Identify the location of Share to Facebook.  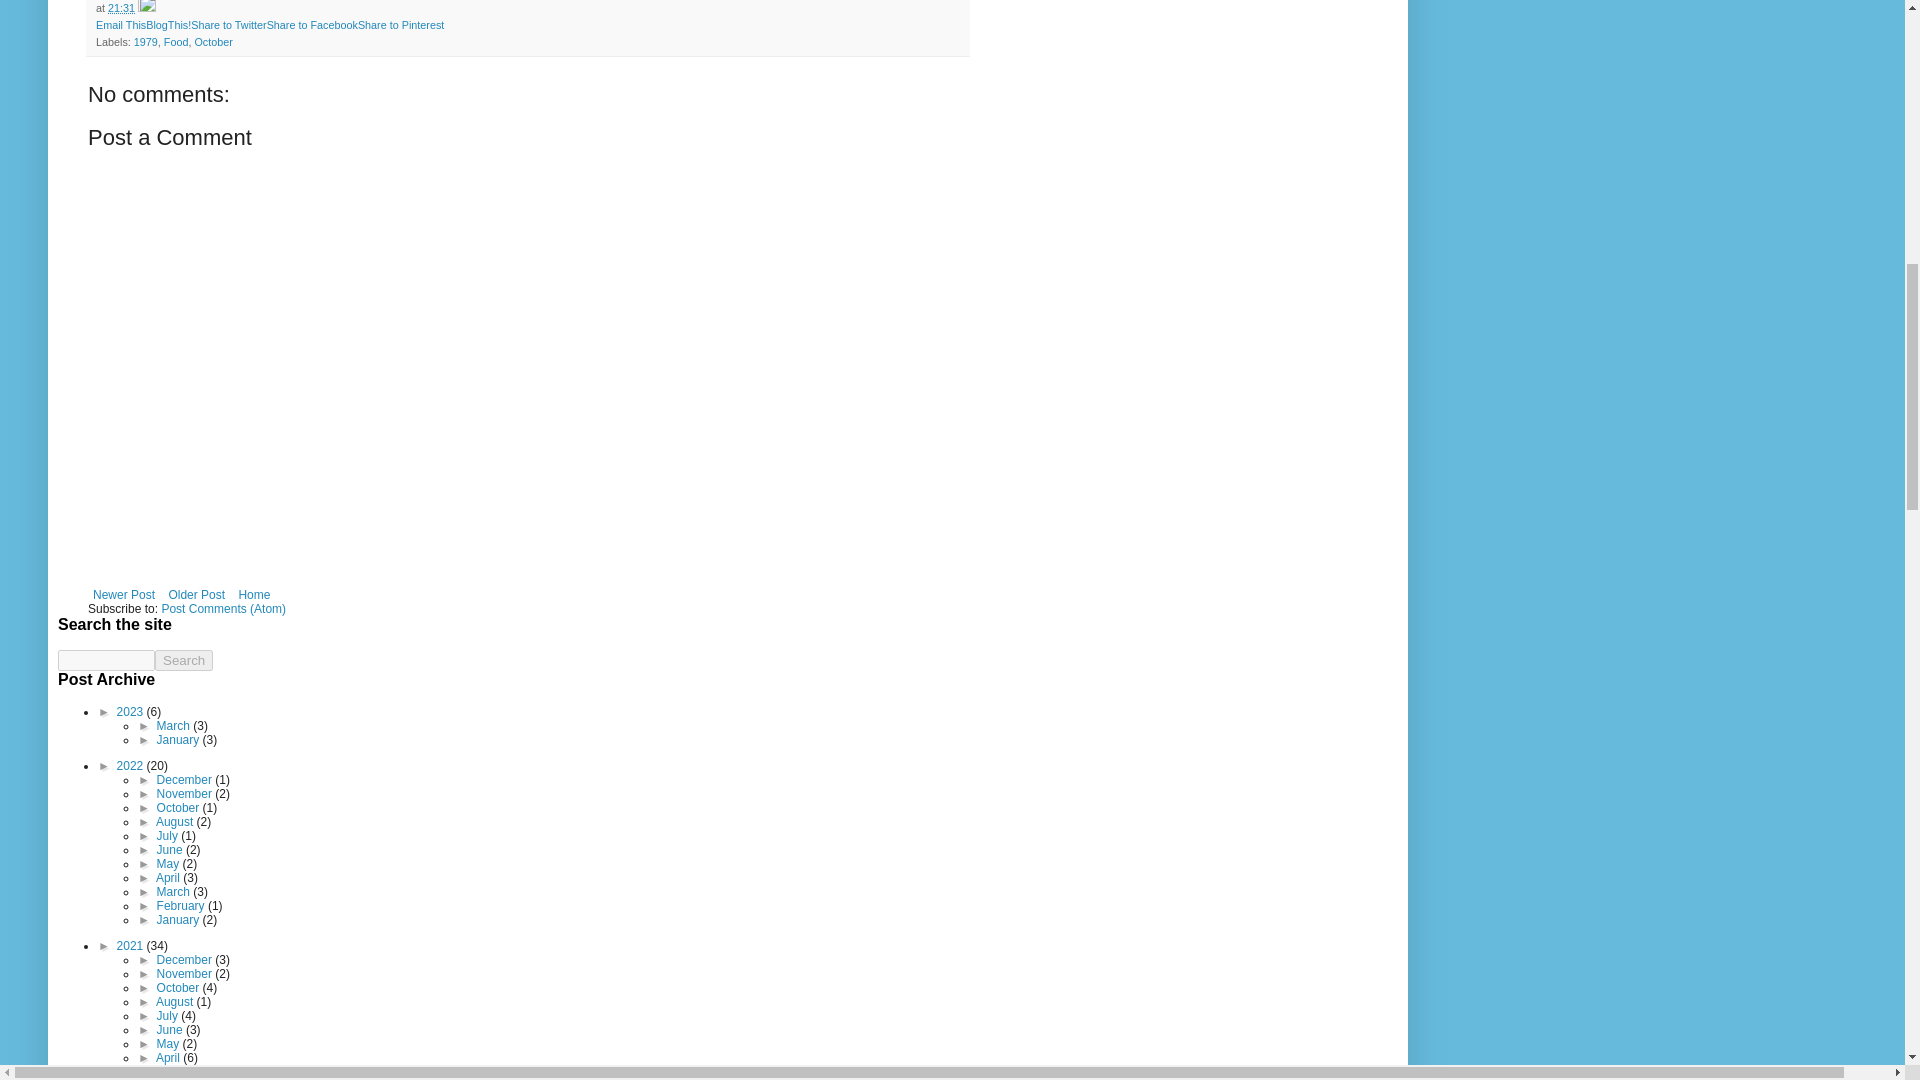
(312, 25).